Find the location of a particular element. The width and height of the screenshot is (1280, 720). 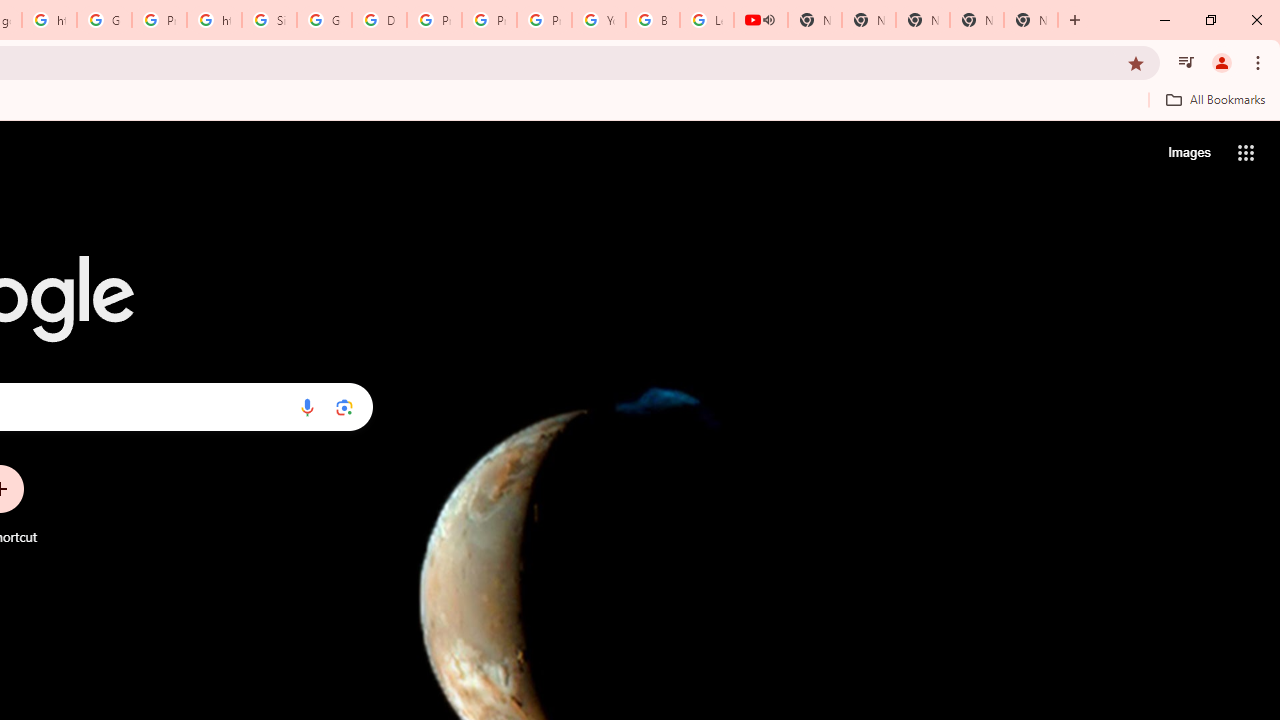

New Tab is located at coordinates (1030, 20).